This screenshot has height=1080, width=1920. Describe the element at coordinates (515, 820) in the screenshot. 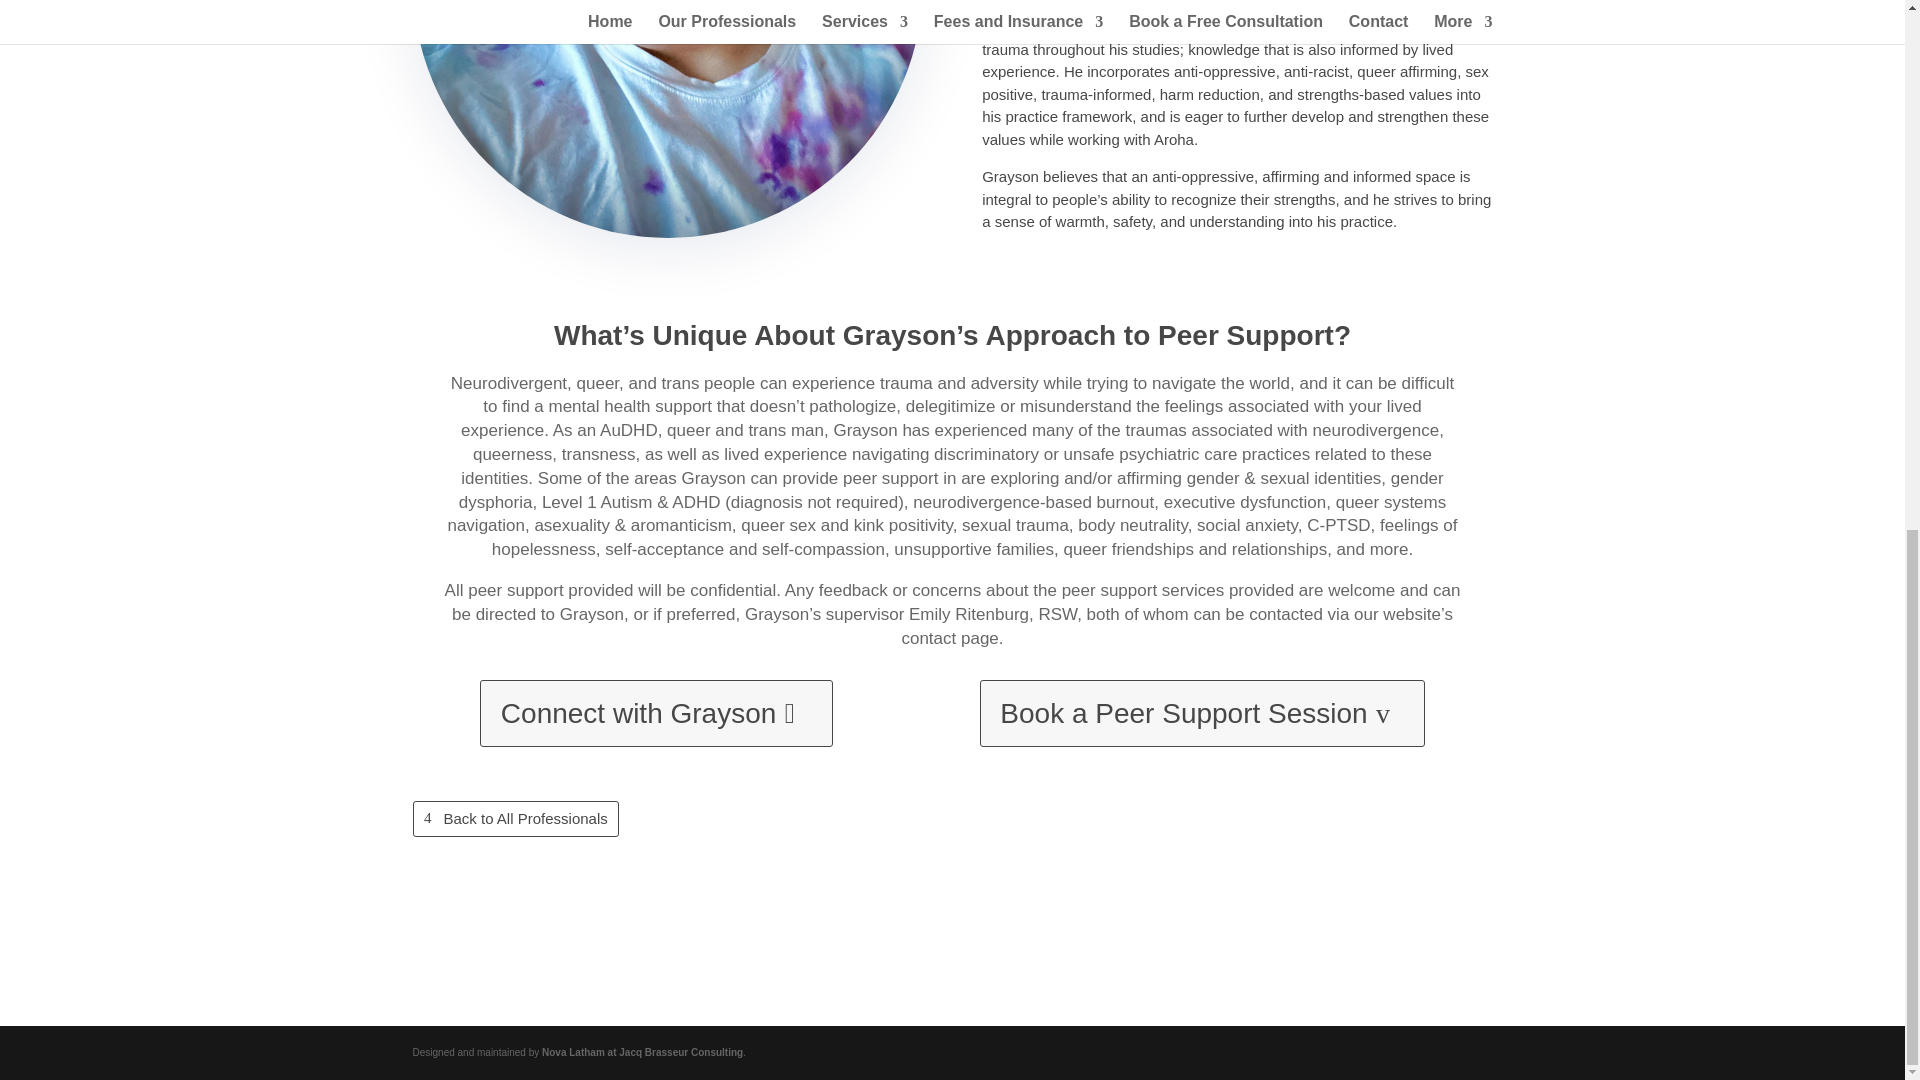

I see `Back to All Professionals` at that location.